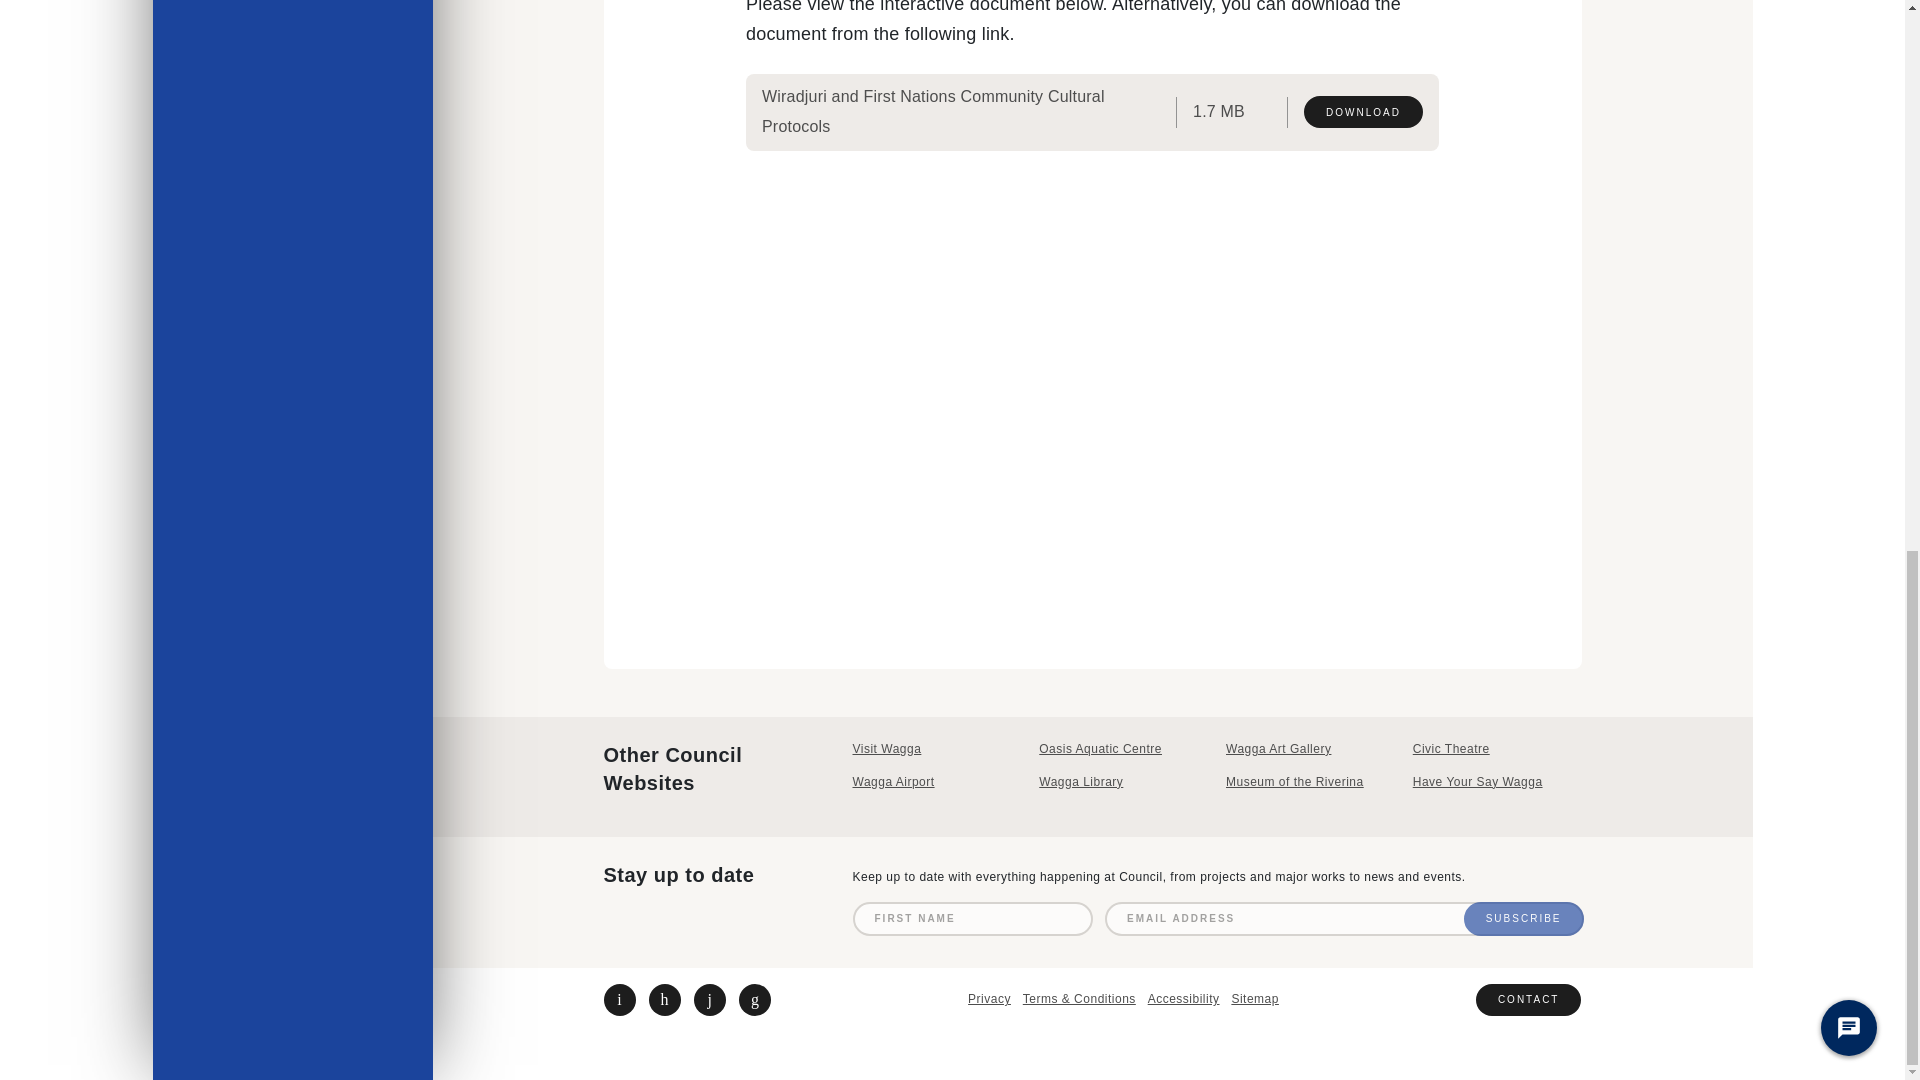  What do you see at coordinates (1498, 749) in the screenshot?
I see `Civic Theatre` at bounding box center [1498, 749].